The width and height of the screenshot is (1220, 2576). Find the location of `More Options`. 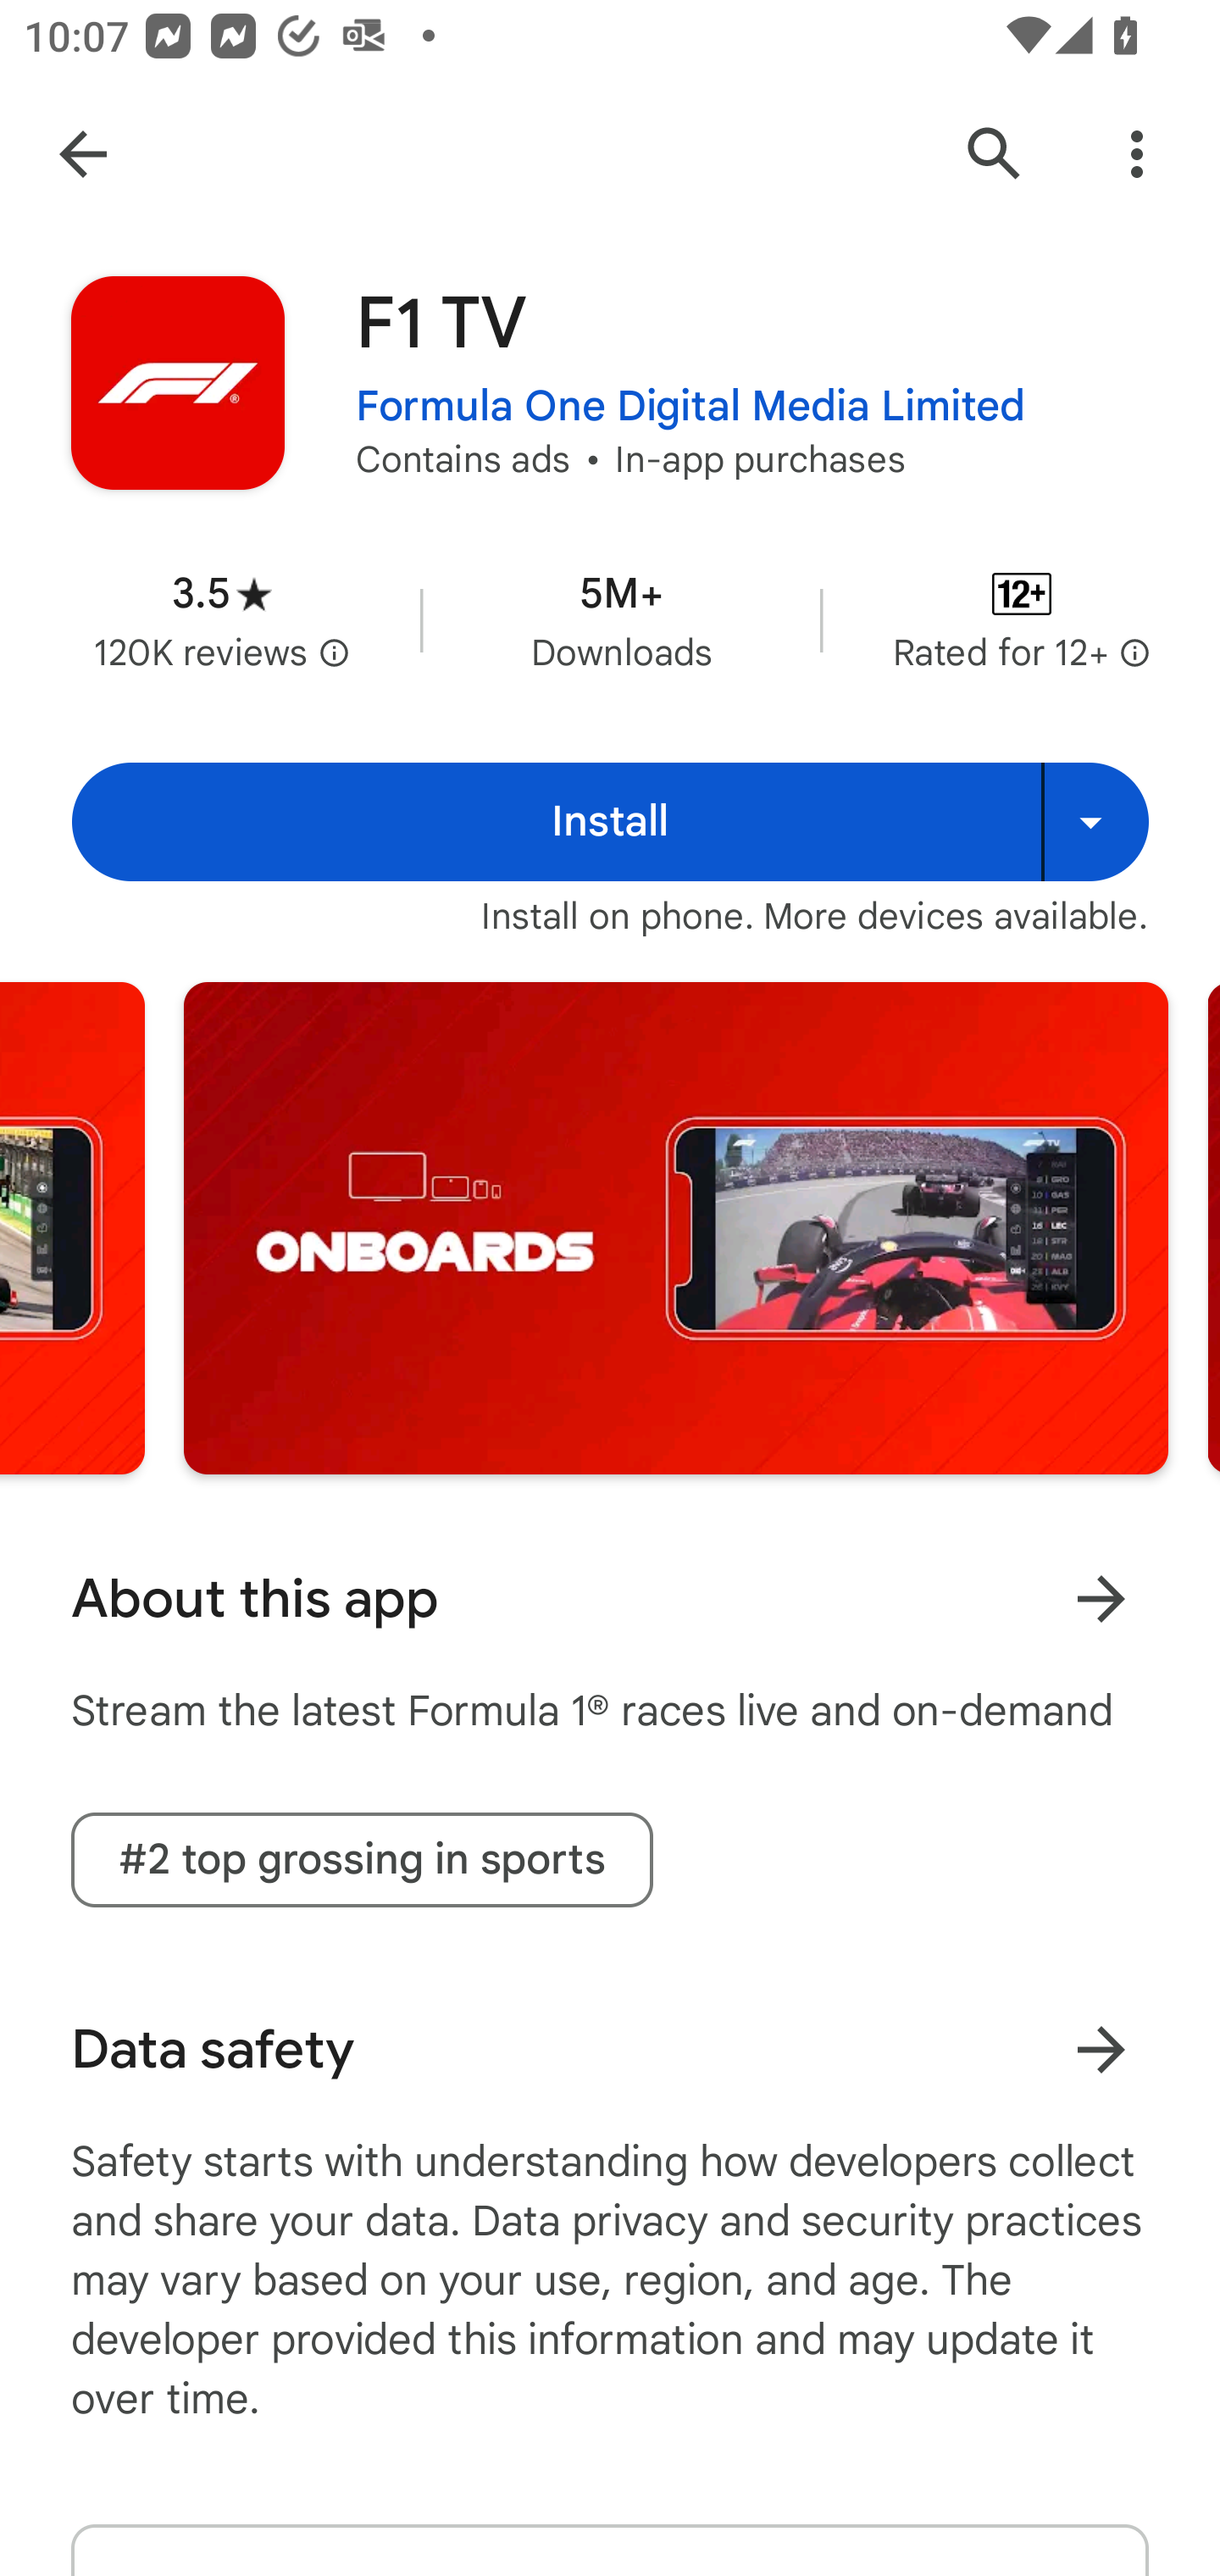

More Options is located at coordinates (1137, 154).